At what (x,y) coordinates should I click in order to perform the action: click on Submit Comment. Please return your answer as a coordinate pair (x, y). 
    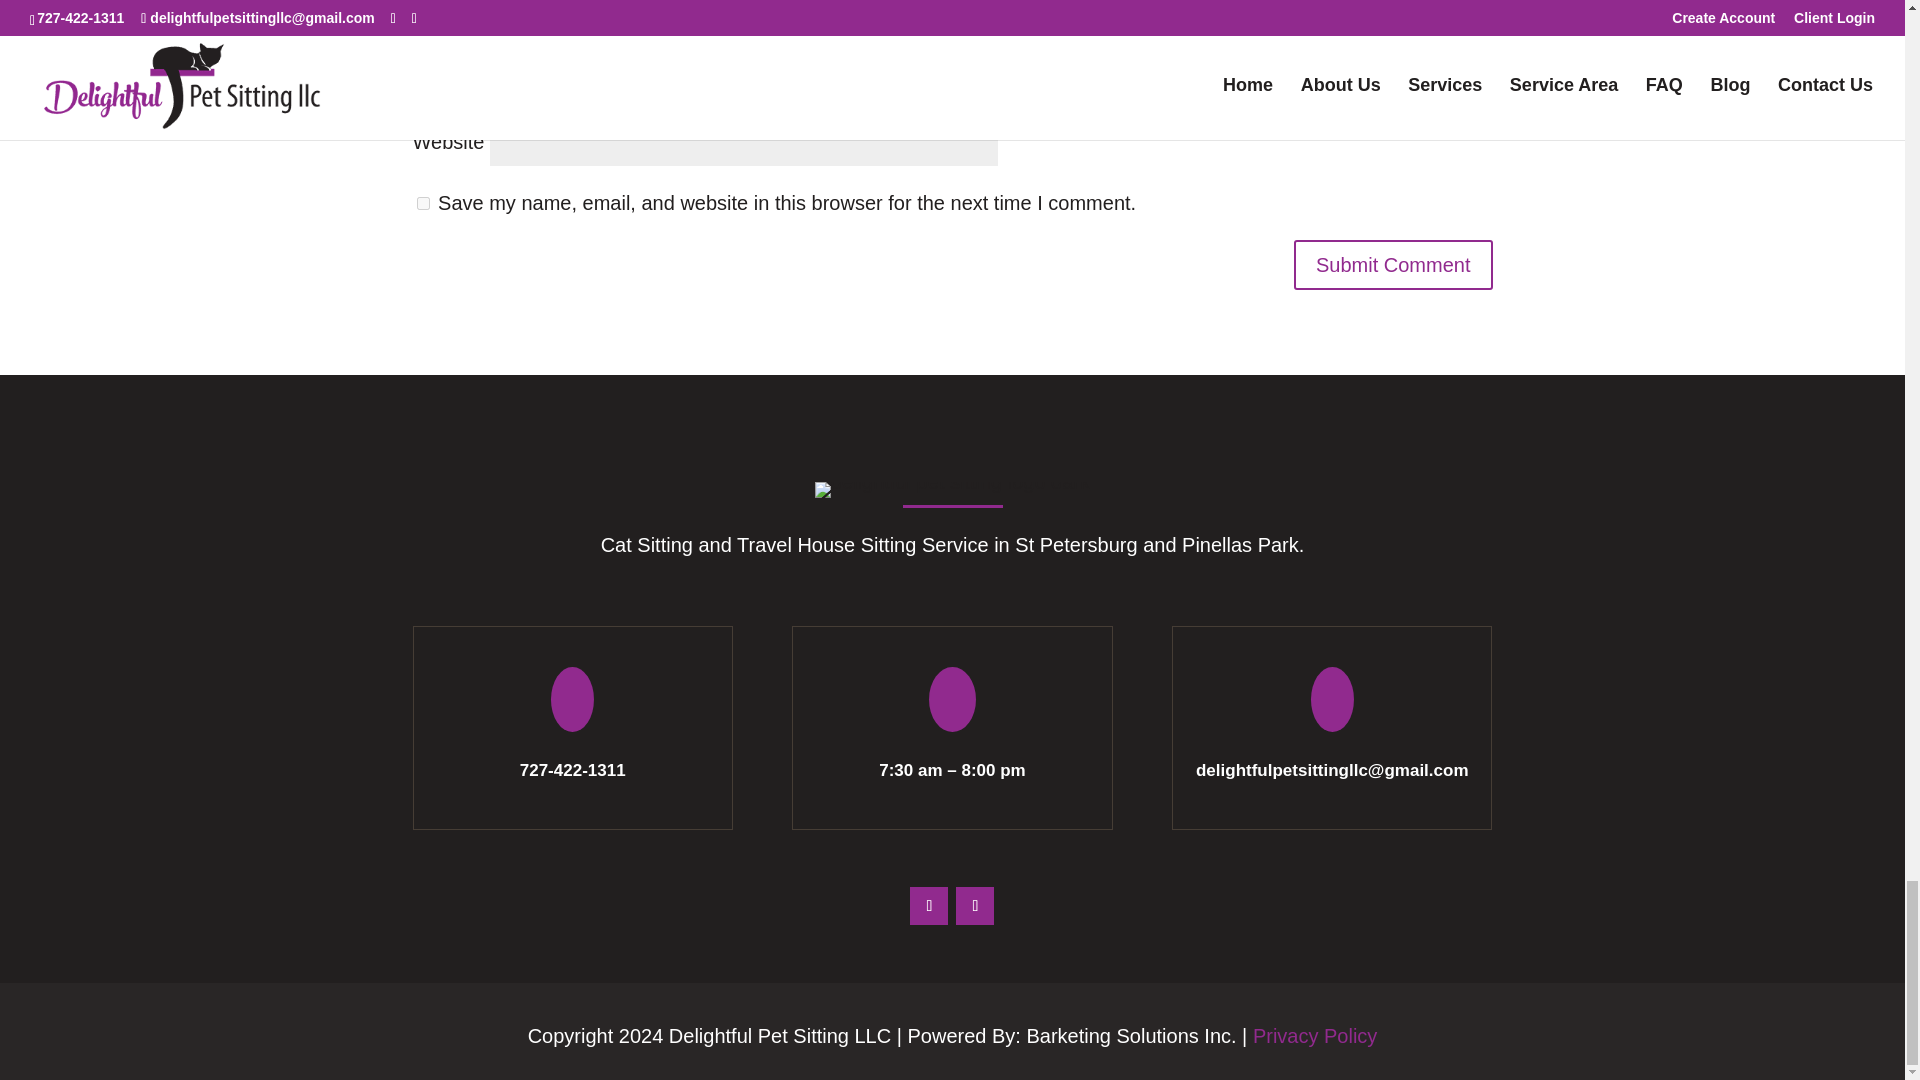
    Looking at the image, I should click on (1394, 264).